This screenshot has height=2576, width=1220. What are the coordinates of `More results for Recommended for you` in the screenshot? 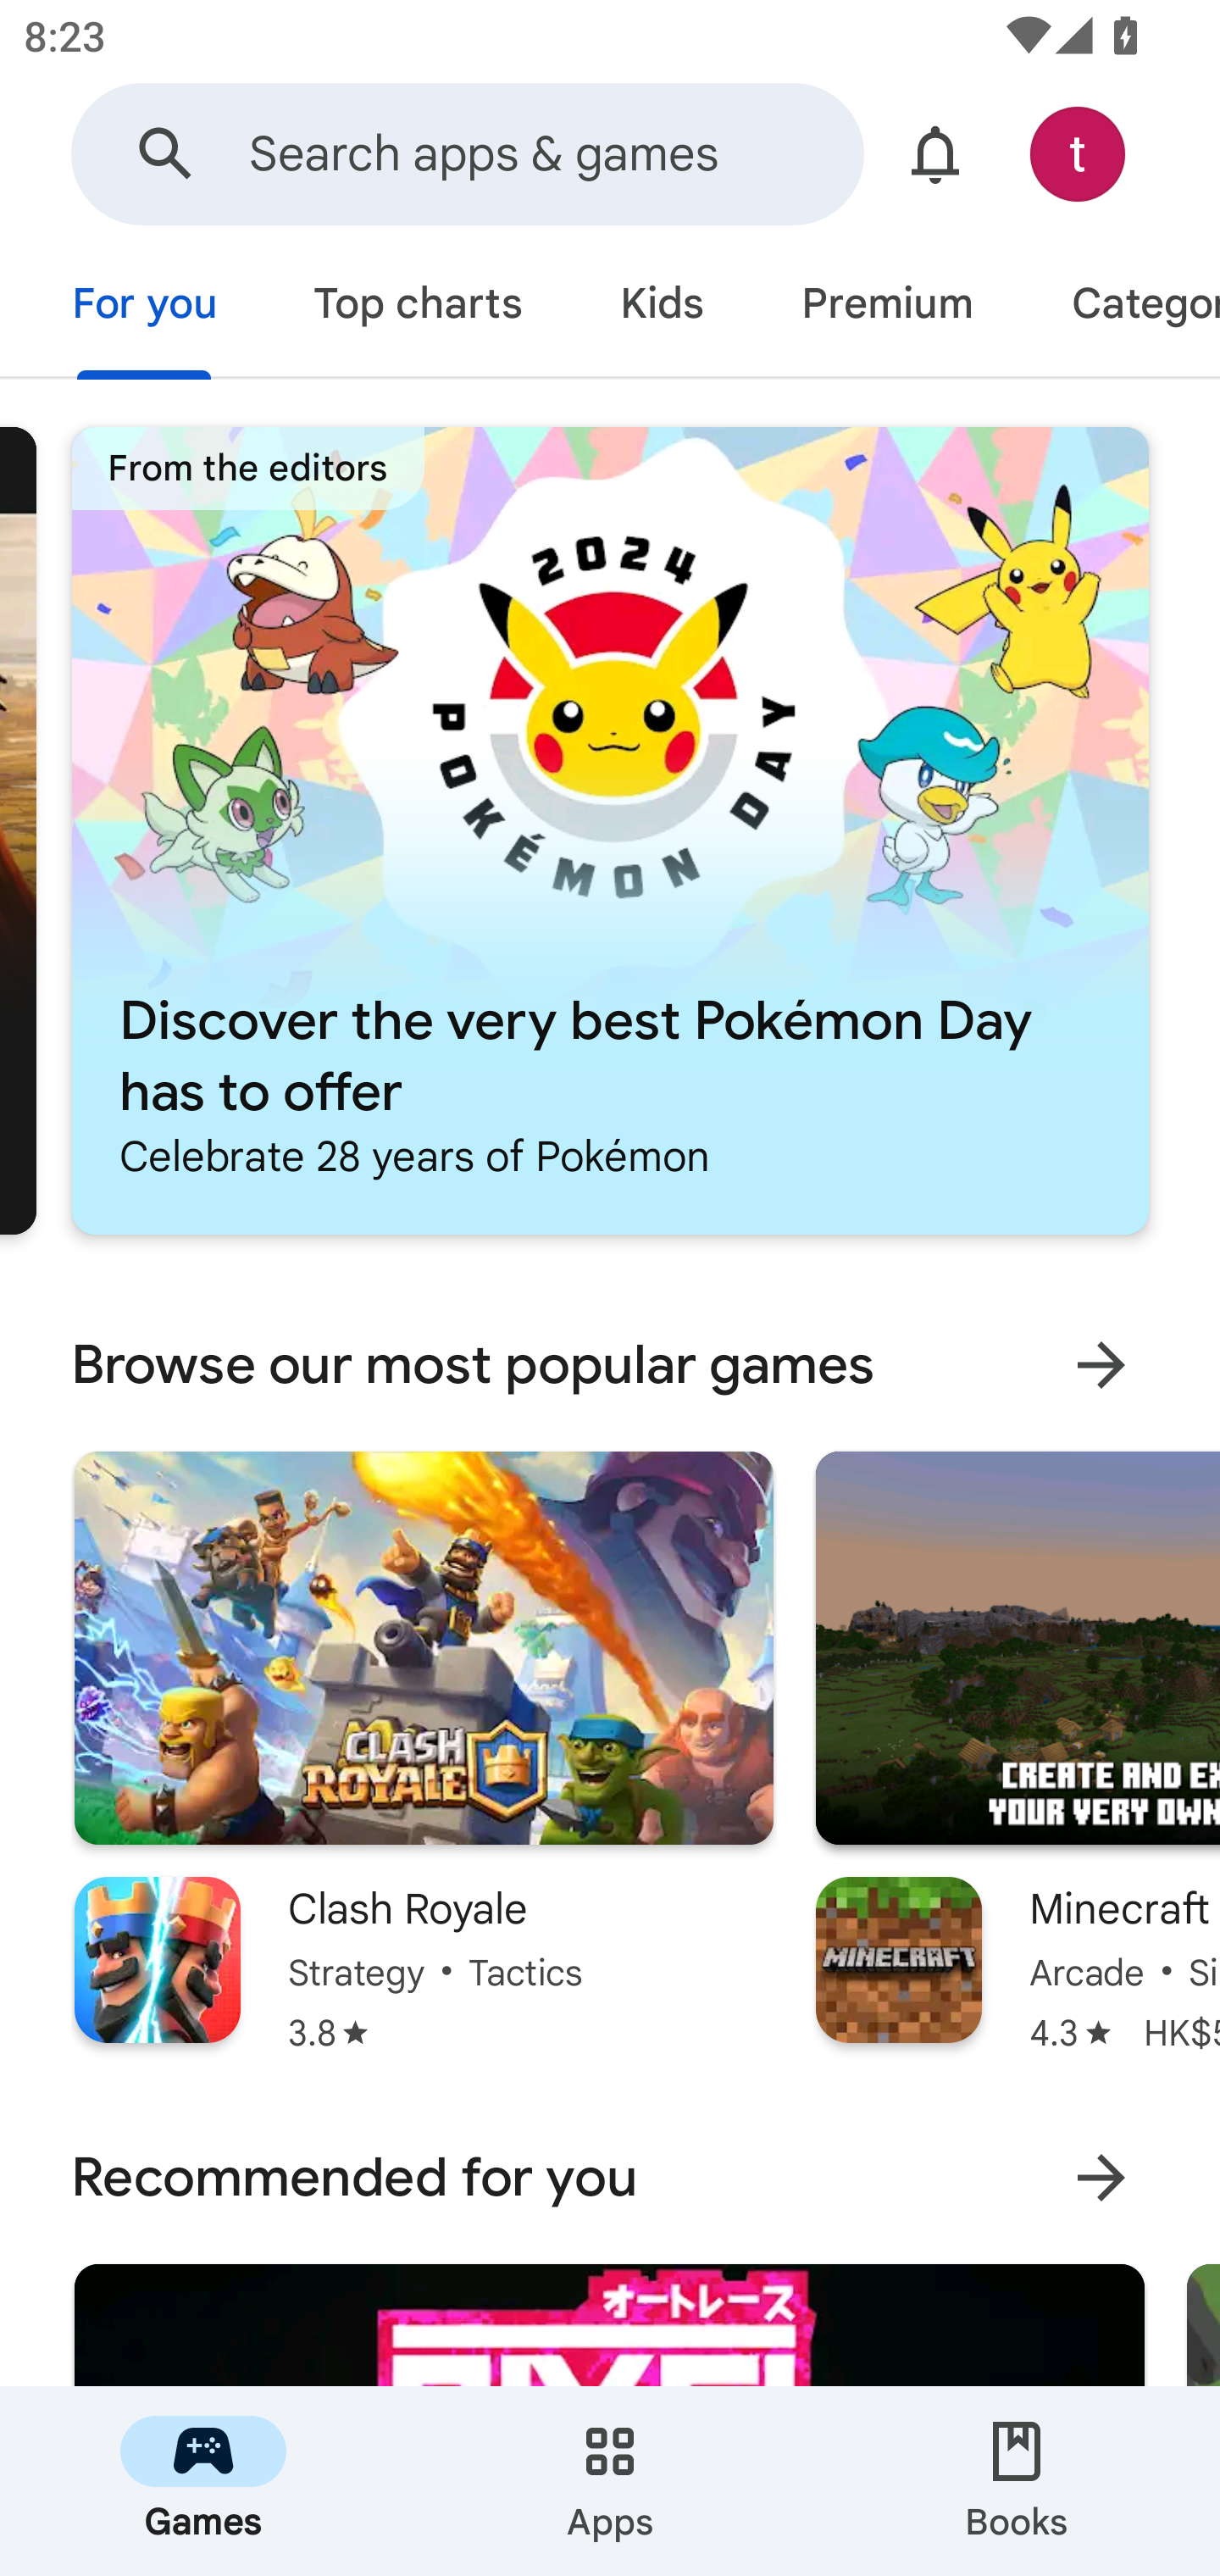 It's located at (1101, 2178).